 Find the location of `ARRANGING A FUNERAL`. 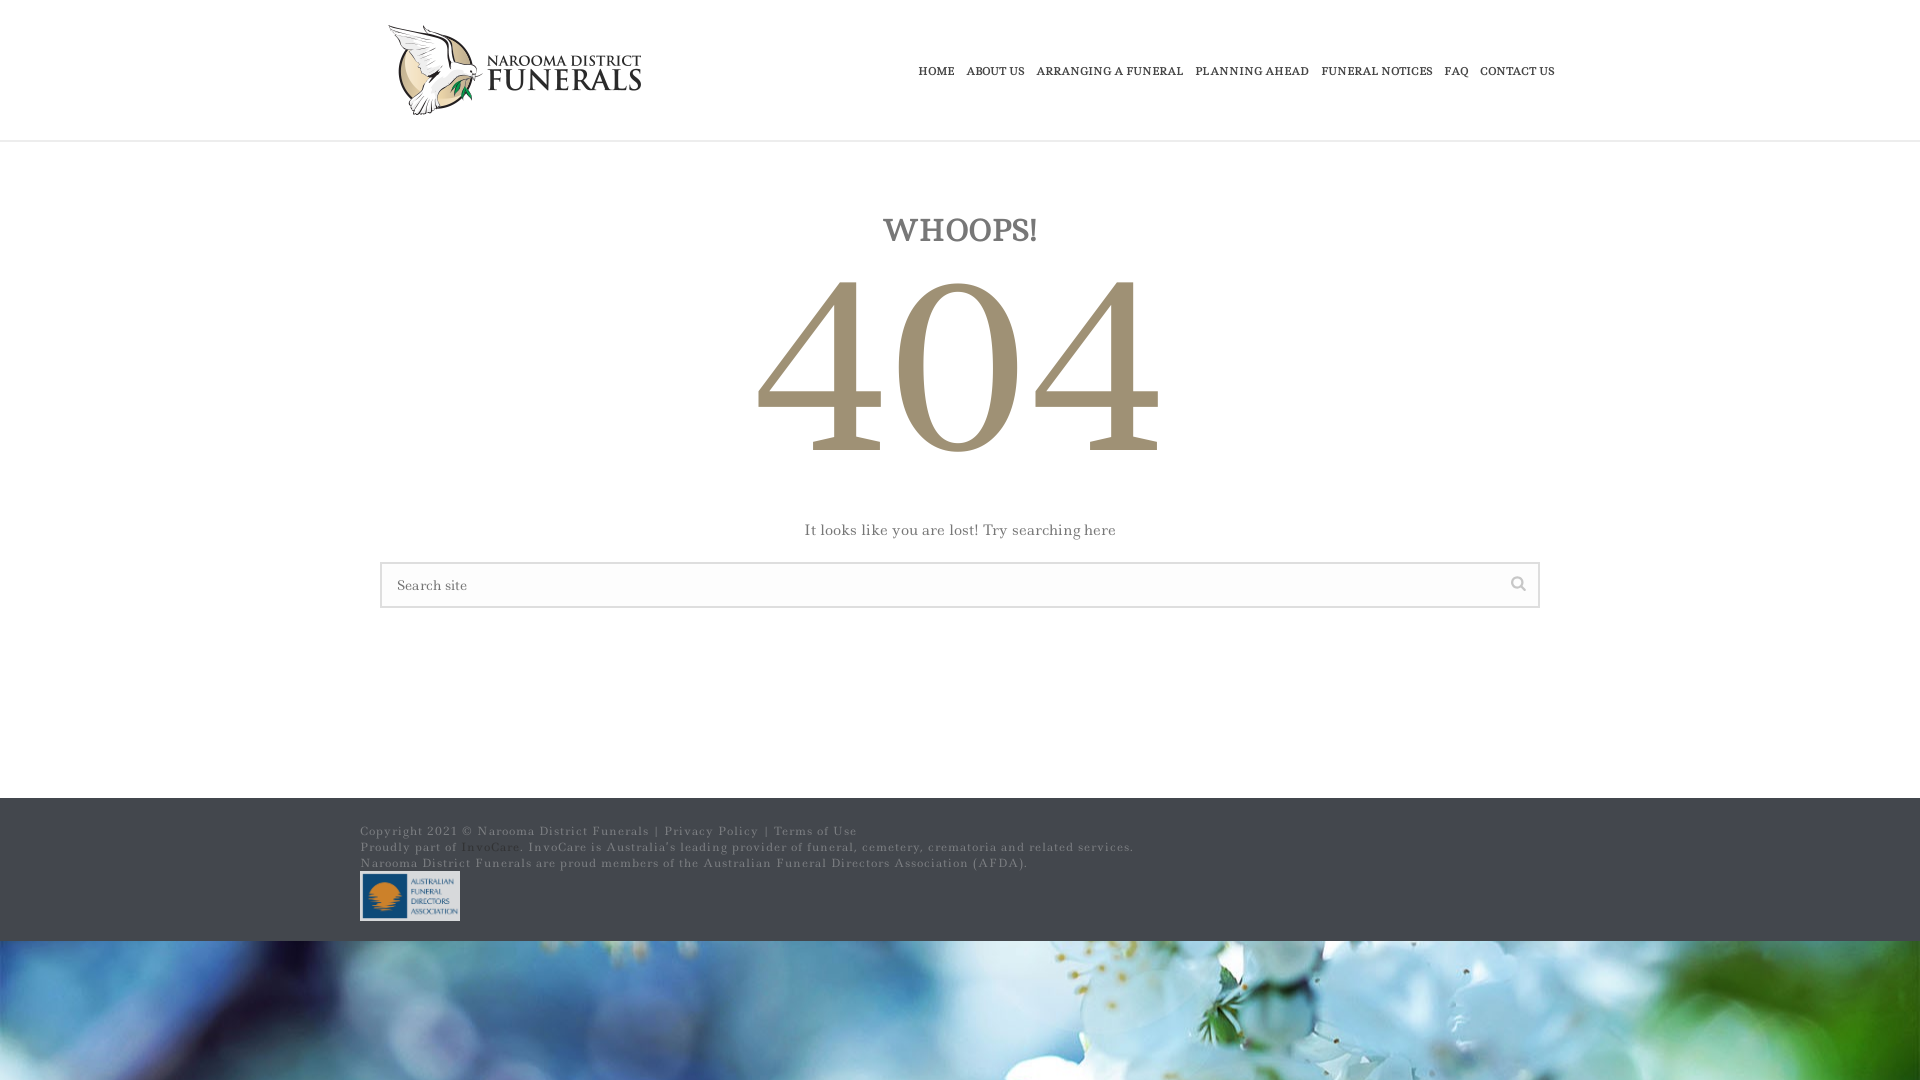

ARRANGING A FUNERAL is located at coordinates (1110, 71).